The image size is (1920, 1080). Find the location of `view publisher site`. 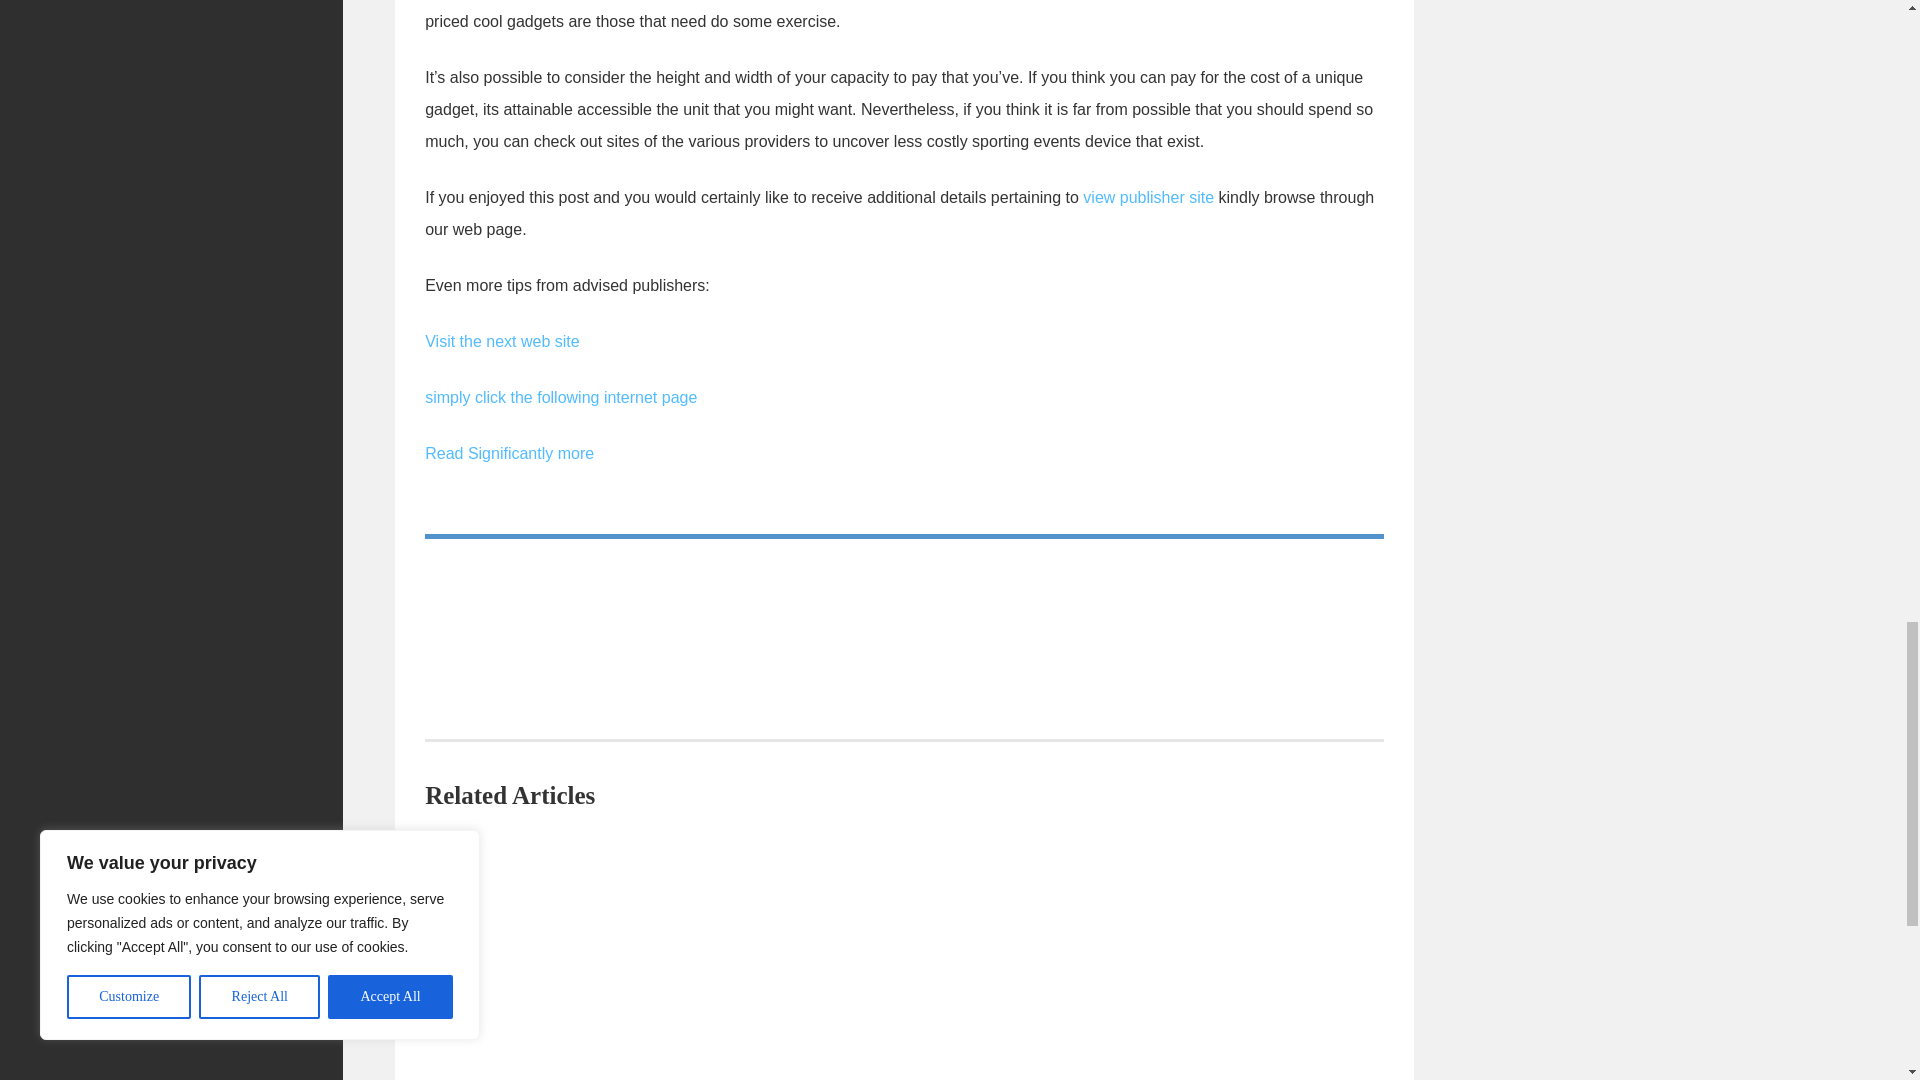

view publisher site is located at coordinates (1148, 198).